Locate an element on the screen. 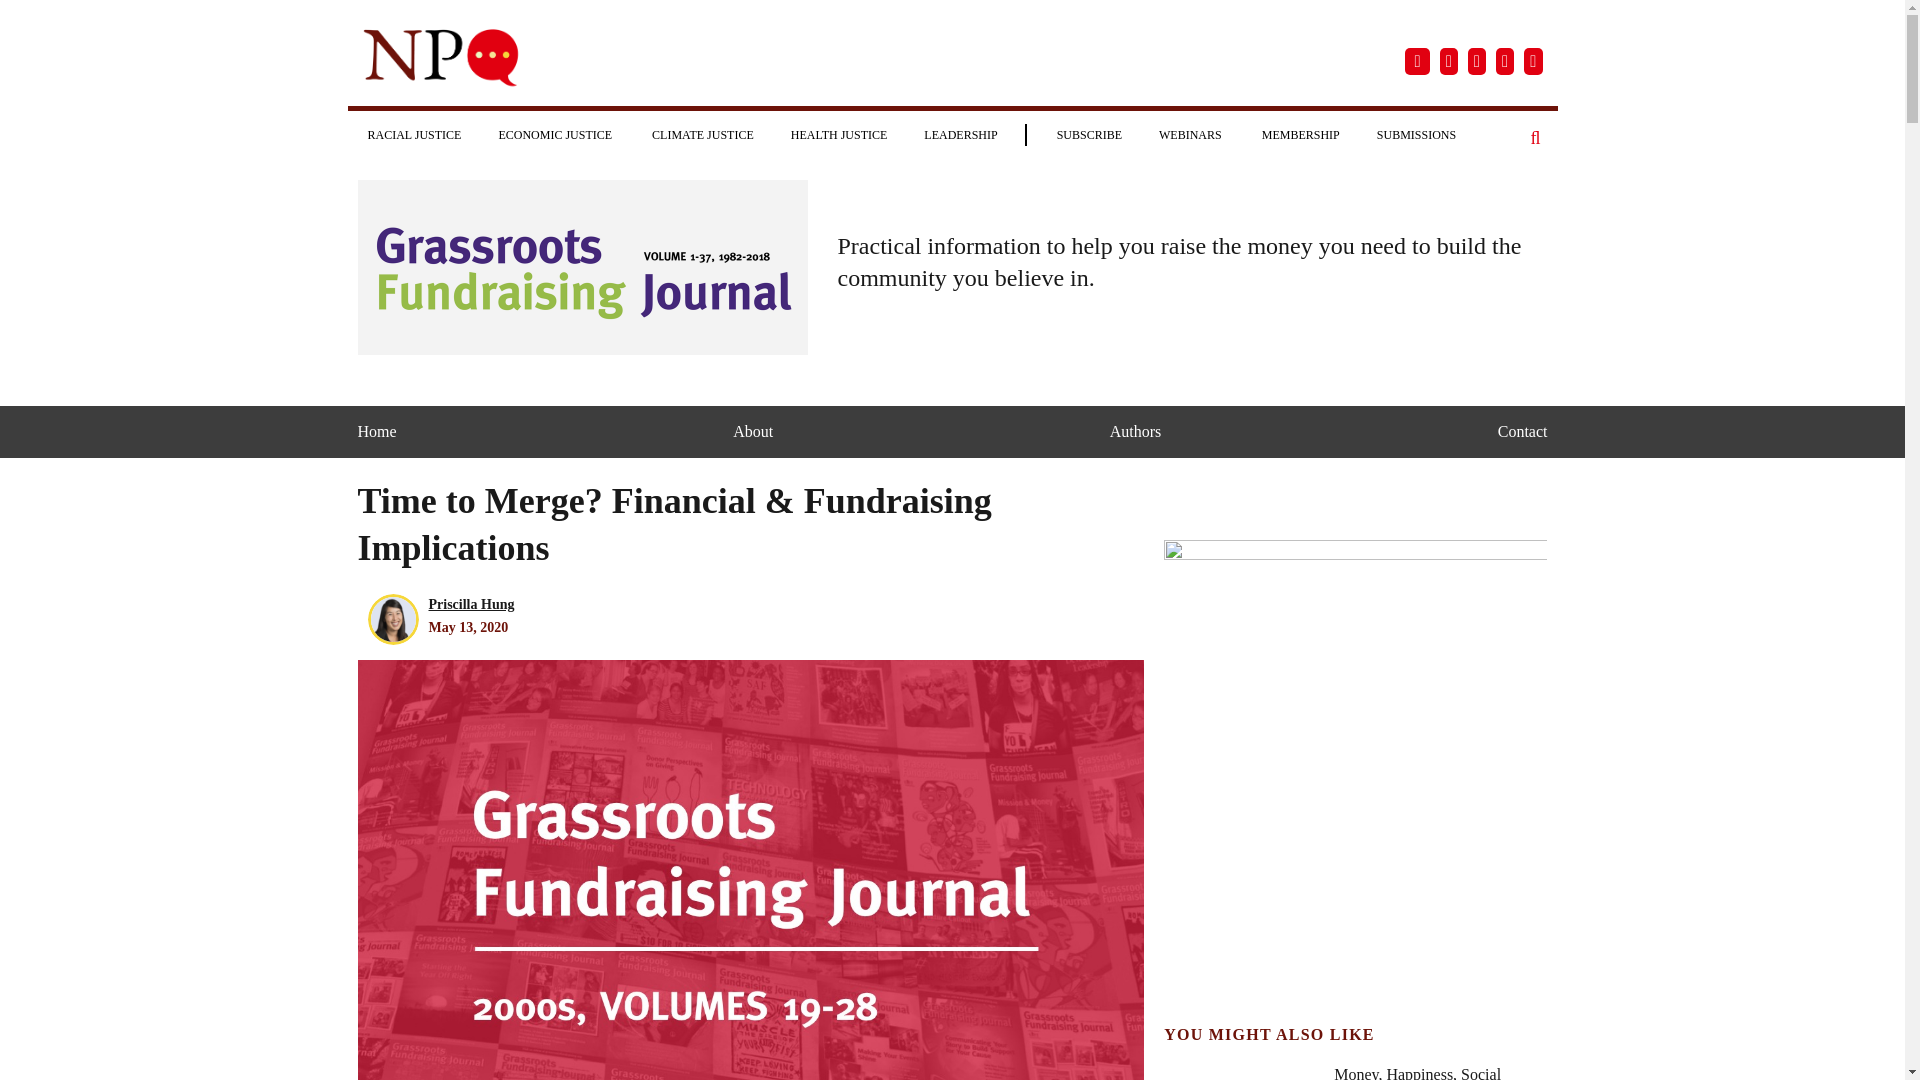 Image resolution: width=1920 pixels, height=1080 pixels. Membership is located at coordinates (1300, 134).